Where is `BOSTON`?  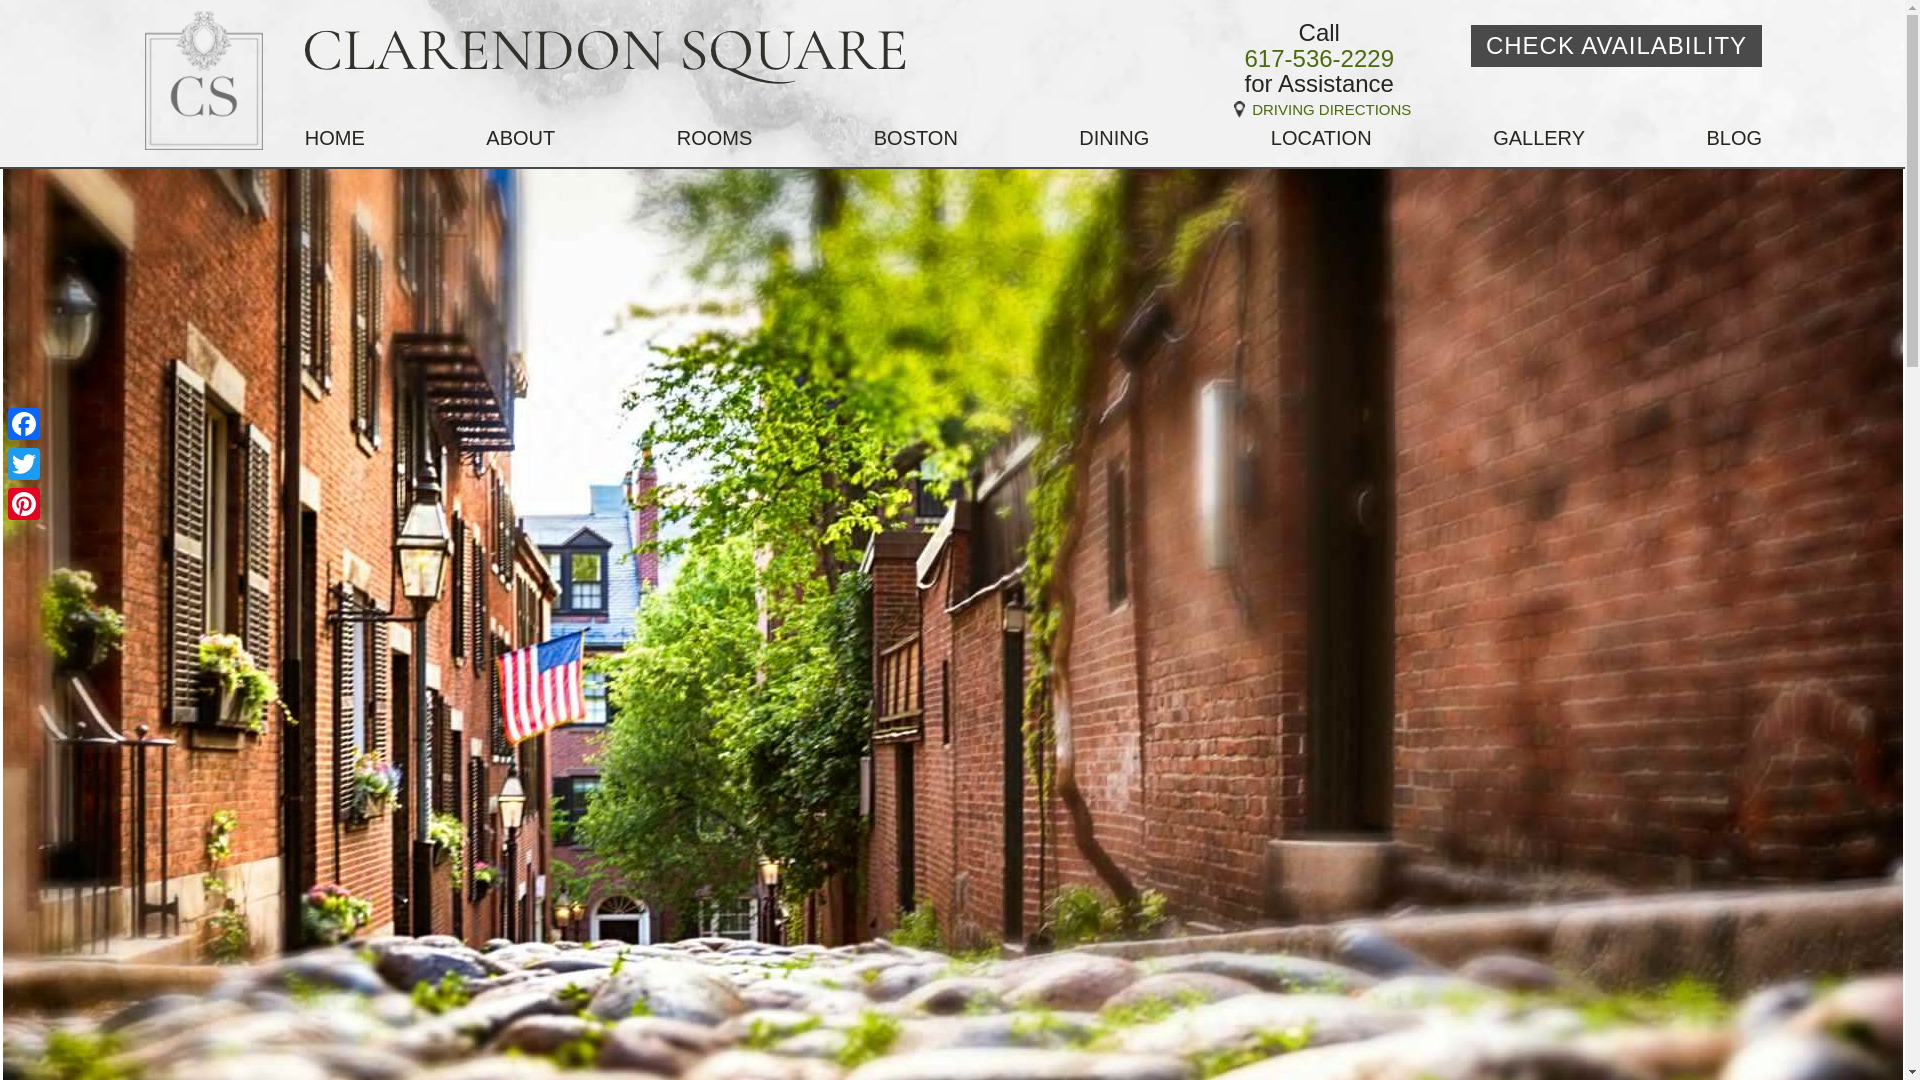 BOSTON is located at coordinates (916, 138).